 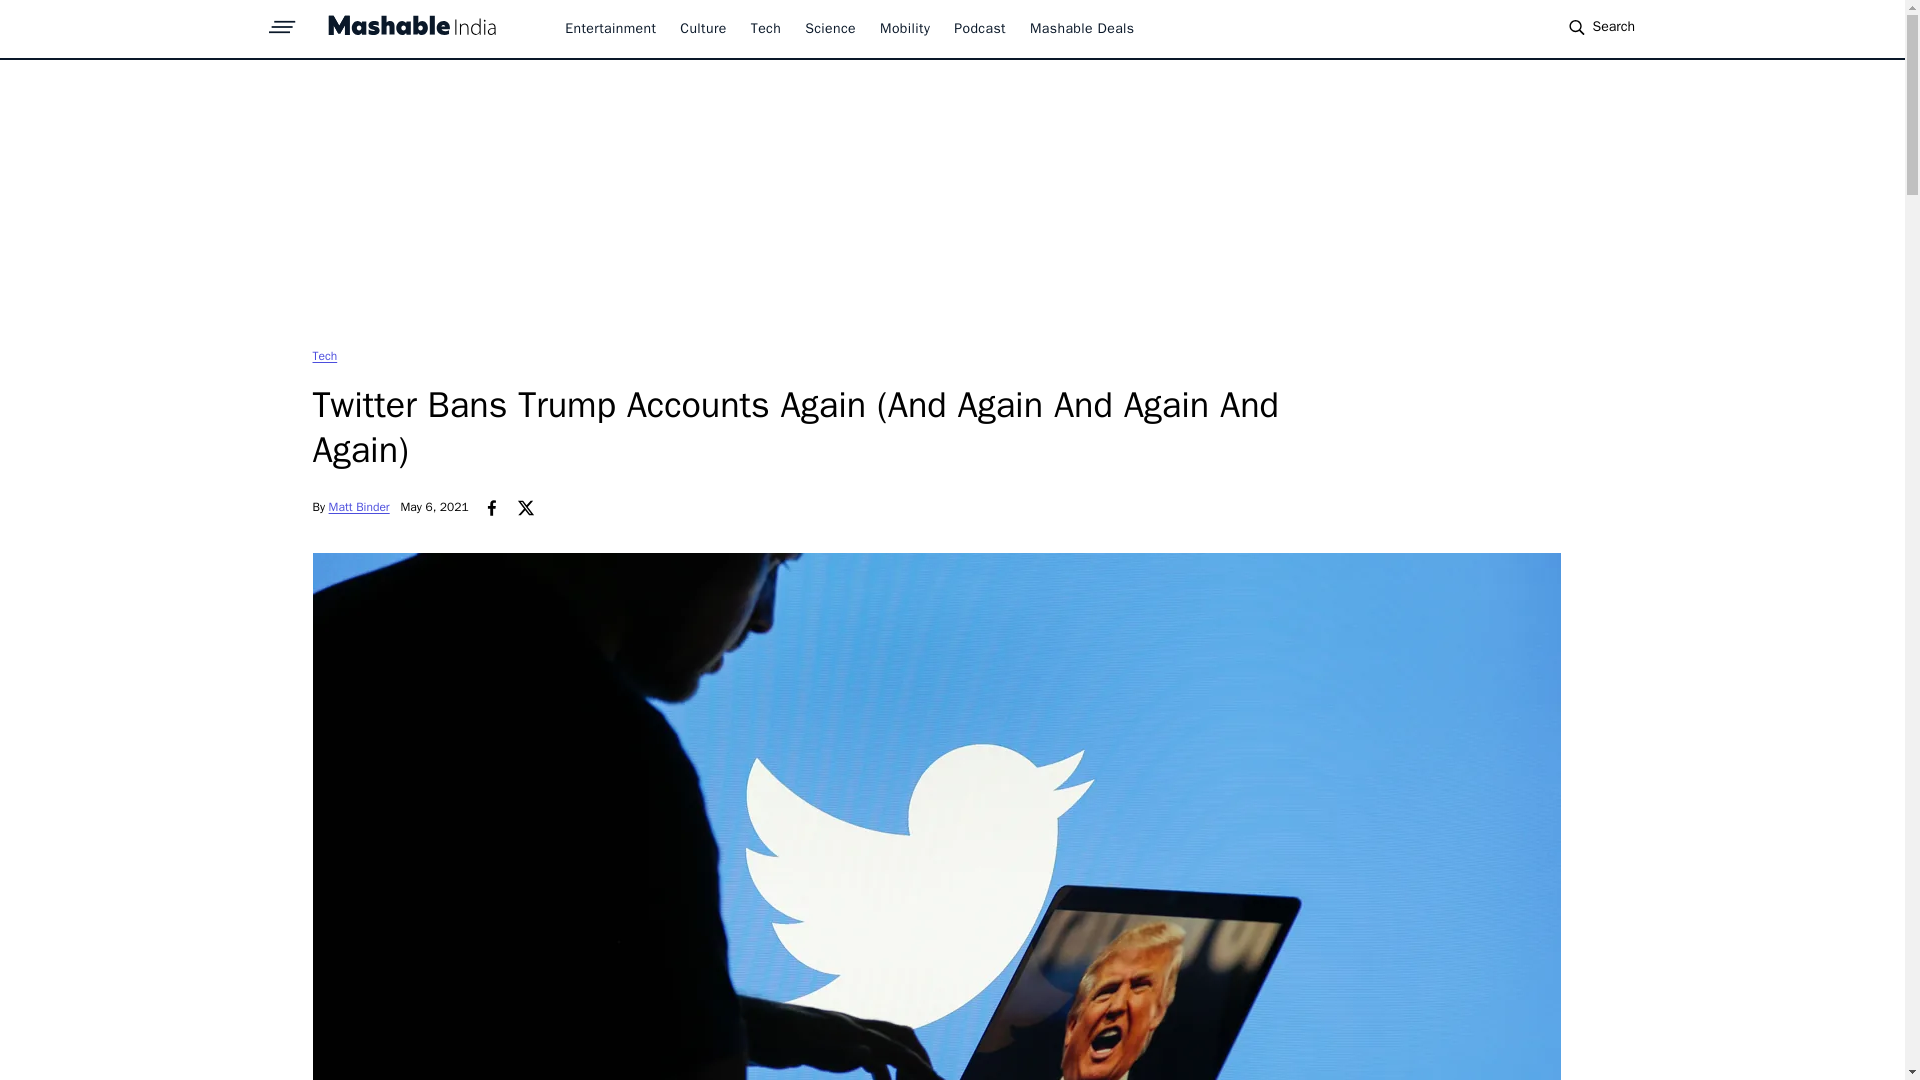 I want to click on Tech, so click(x=766, y=28).